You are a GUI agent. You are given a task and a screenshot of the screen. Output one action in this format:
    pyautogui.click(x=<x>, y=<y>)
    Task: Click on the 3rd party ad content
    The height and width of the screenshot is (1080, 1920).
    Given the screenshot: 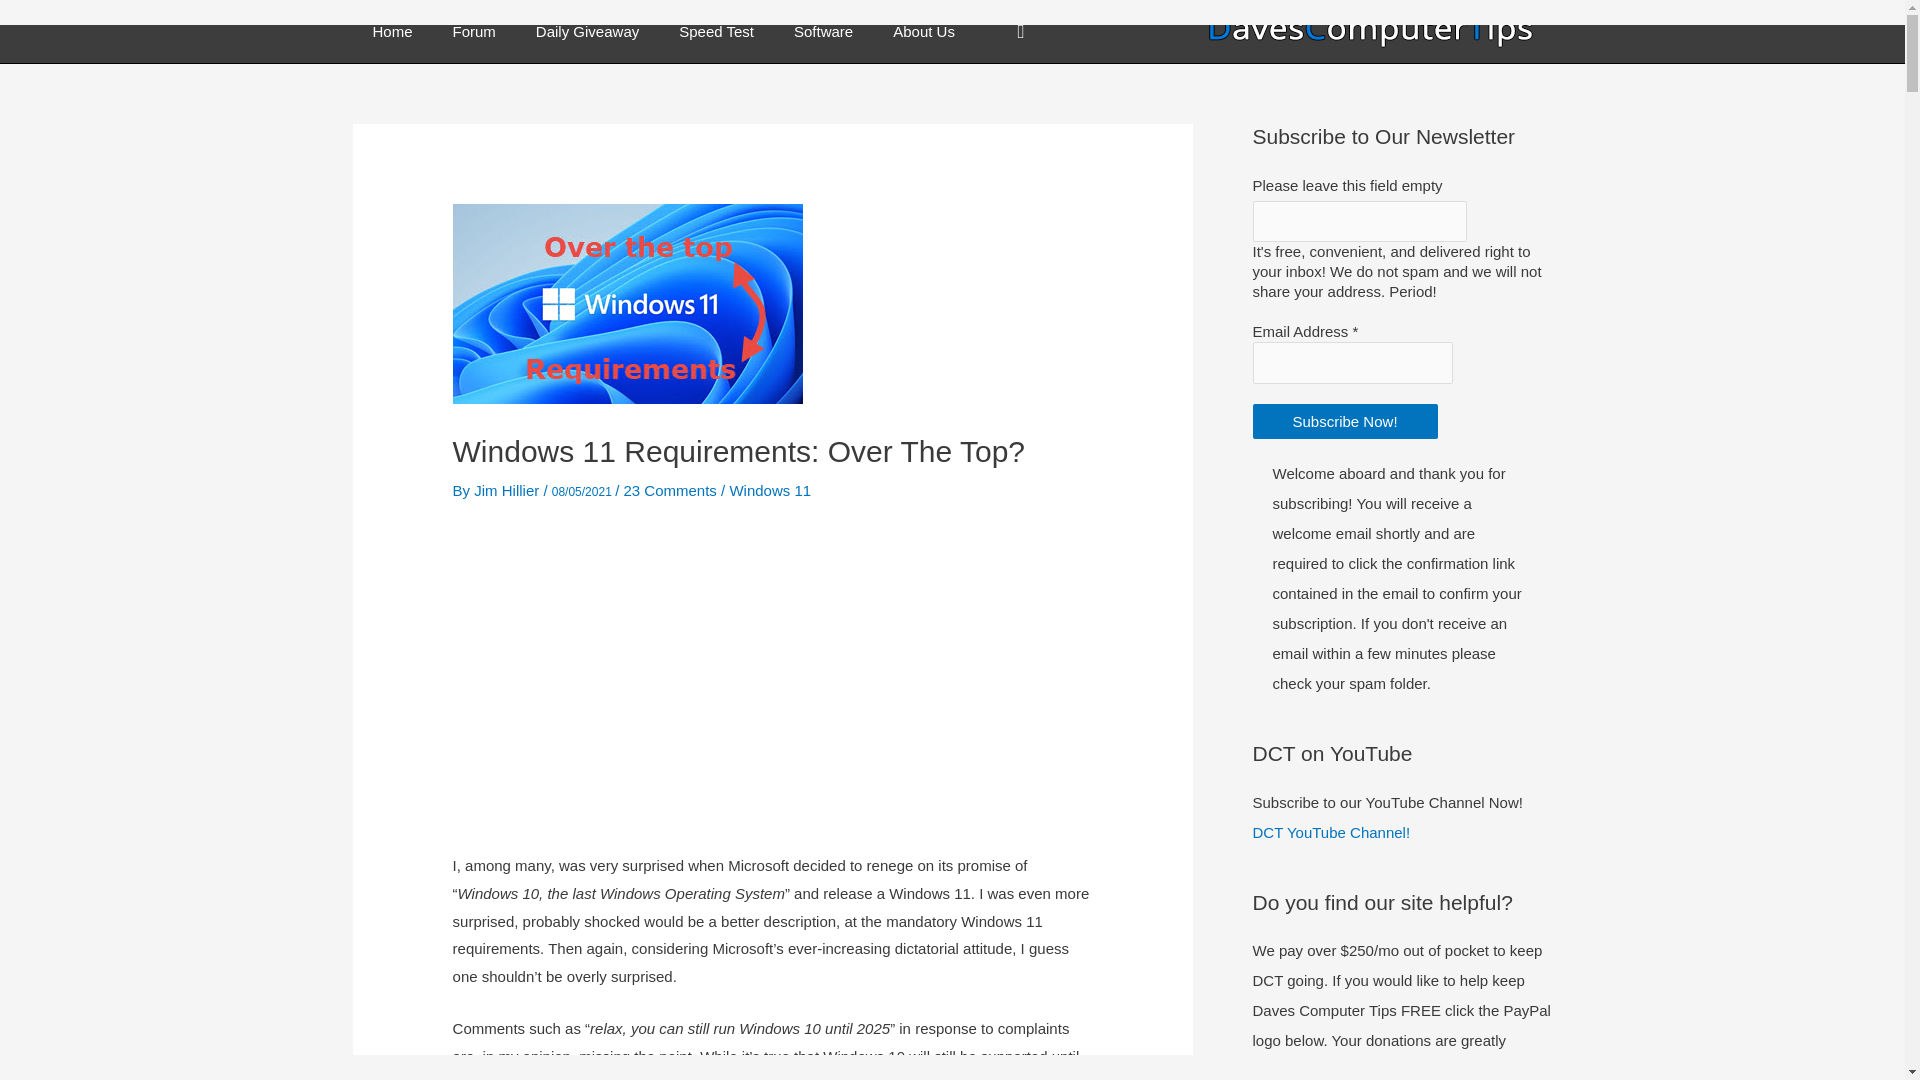 What is the action you would take?
    pyautogui.click(x=772, y=692)
    